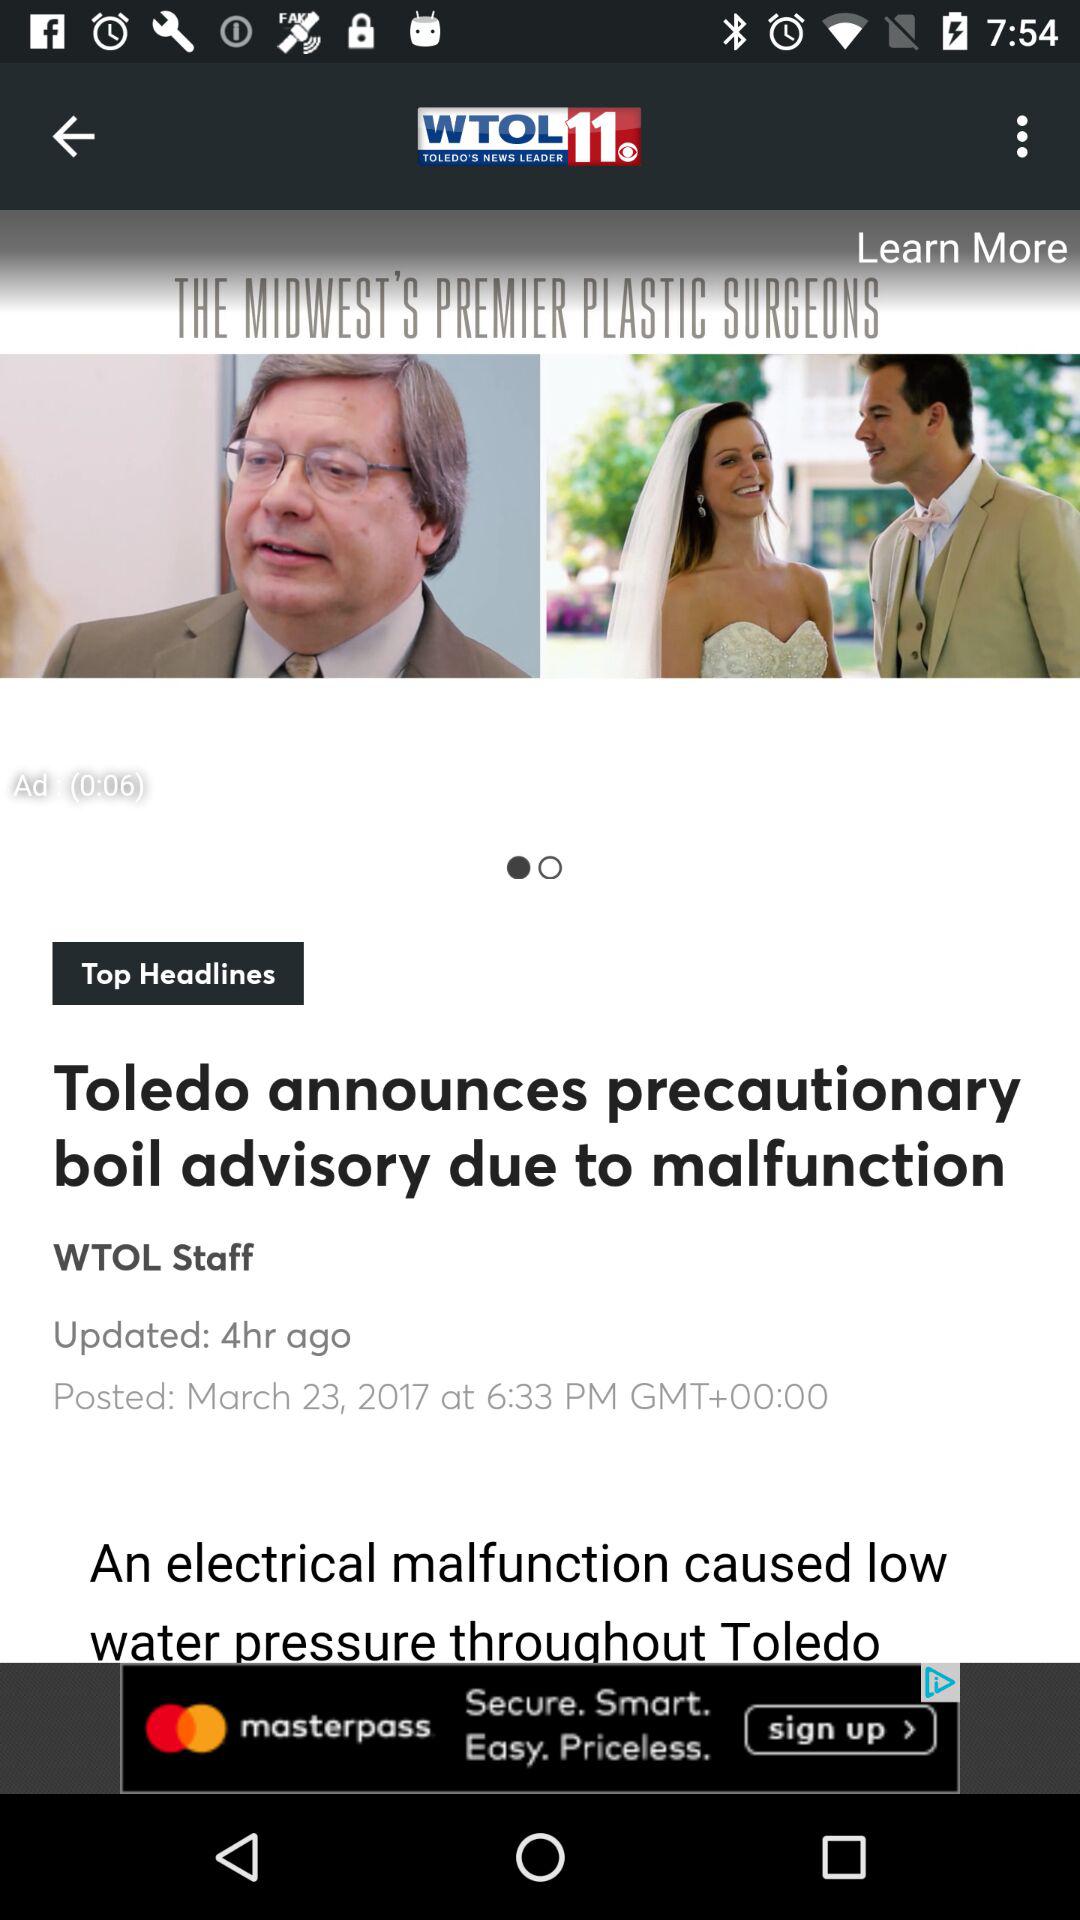 The height and width of the screenshot is (1920, 1080). Describe the element at coordinates (540, 1728) in the screenshot. I see `advertisement` at that location.